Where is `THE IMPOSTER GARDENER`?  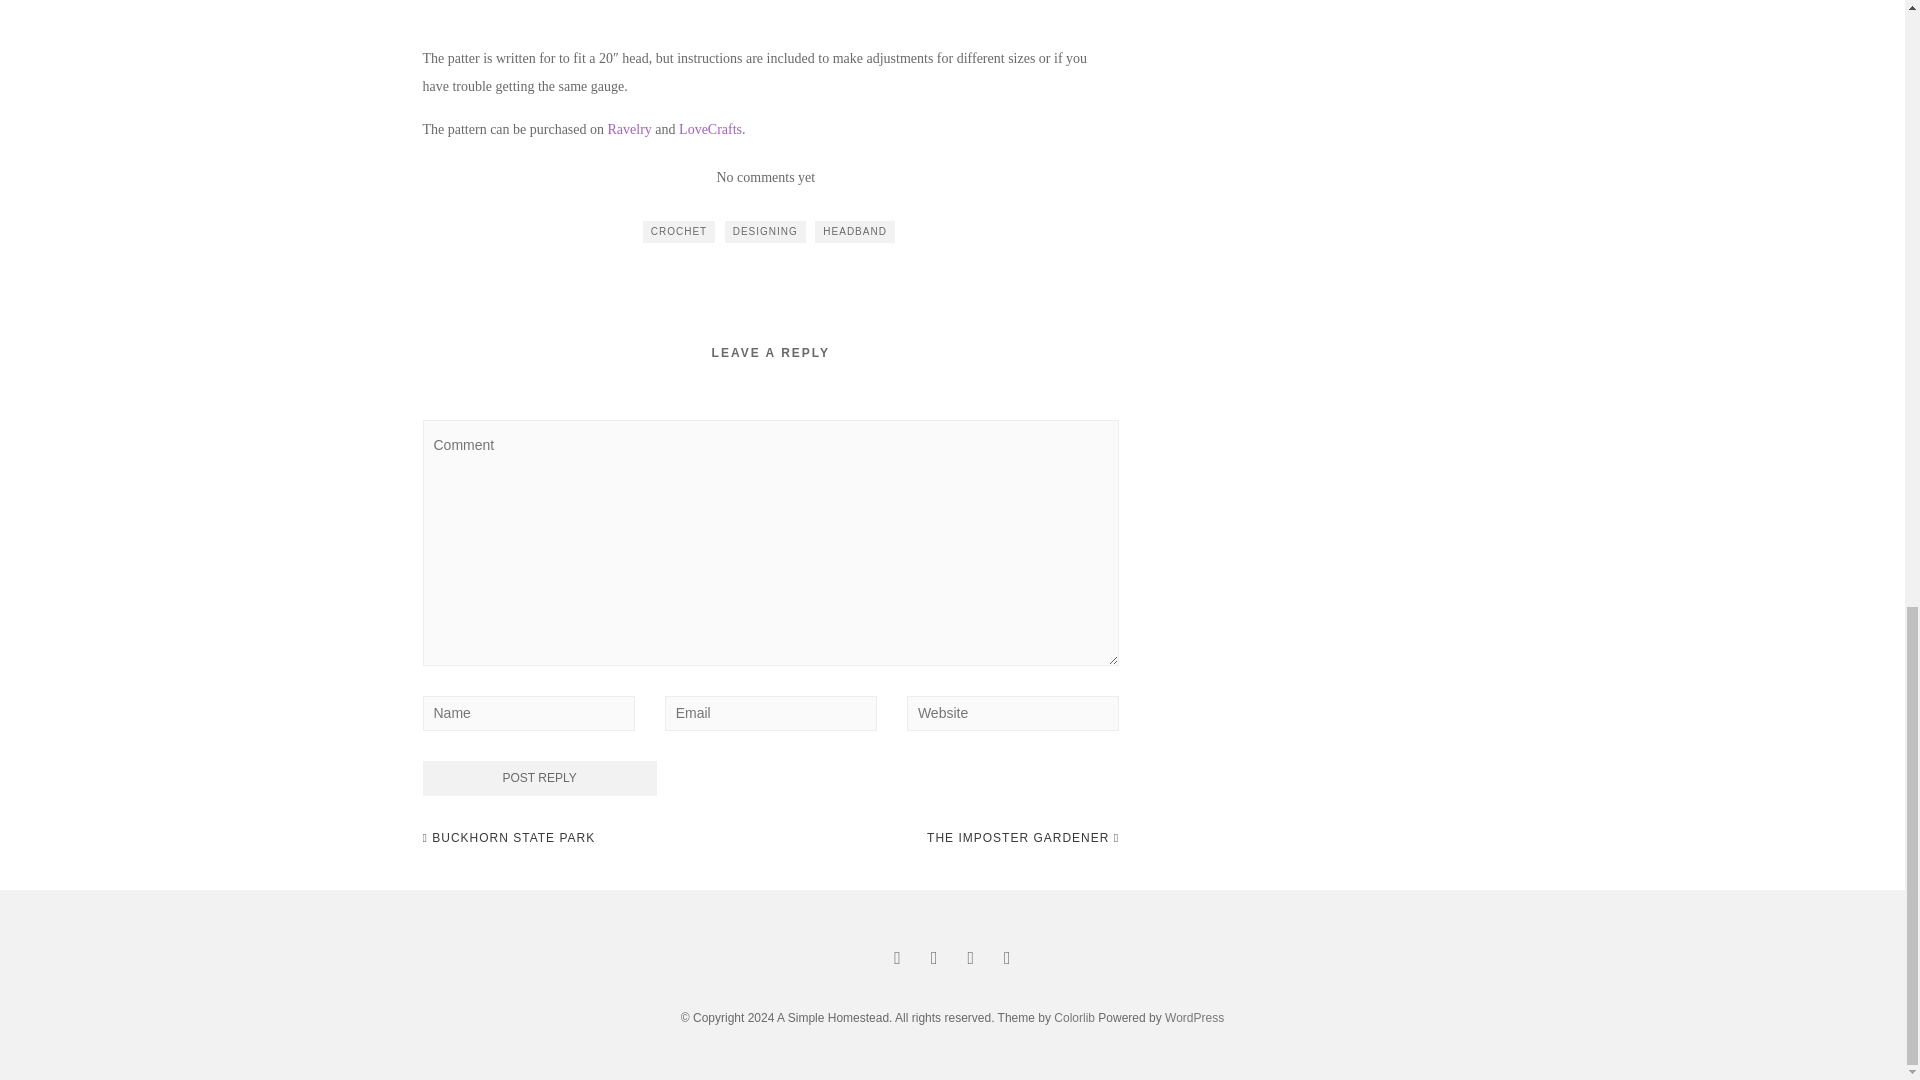
THE IMPOSTER GARDENER is located at coordinates (1023, 838).